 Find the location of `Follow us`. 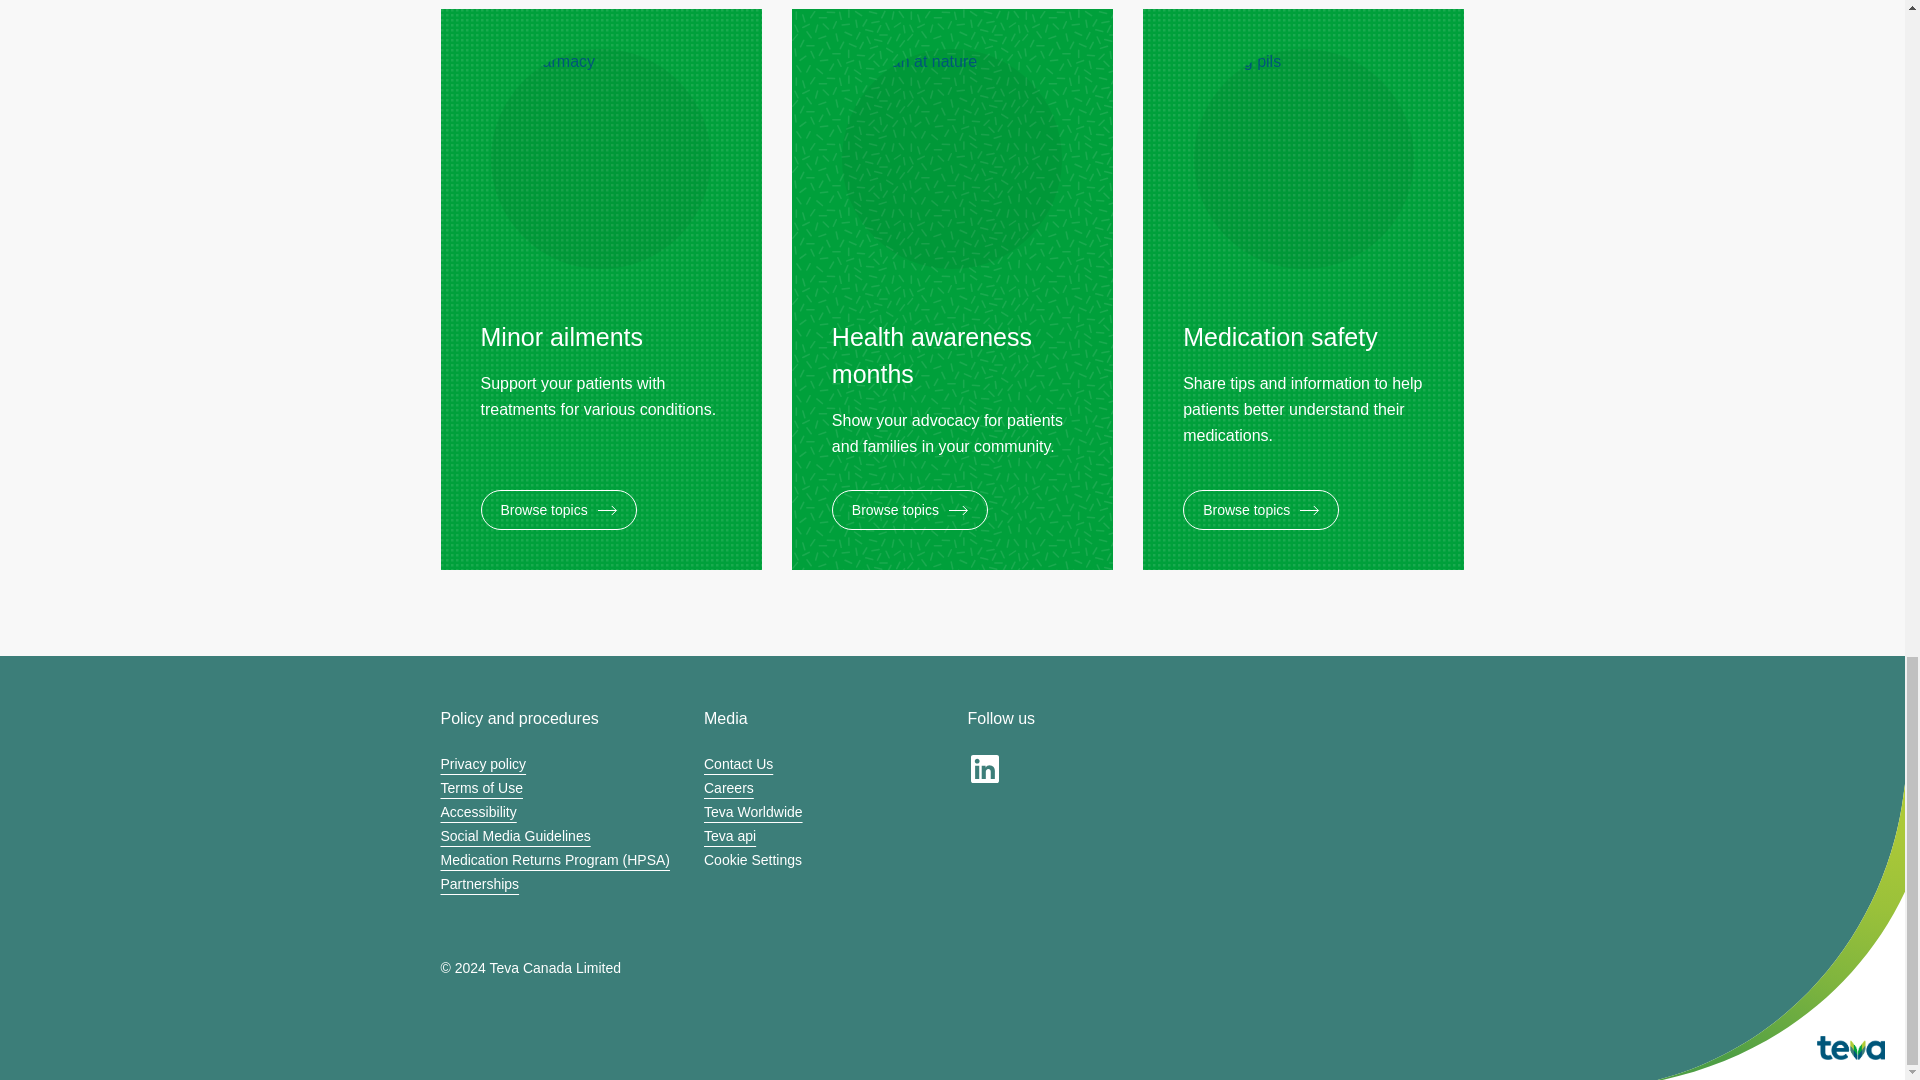

Follow us is located at coordinates (984, 768).